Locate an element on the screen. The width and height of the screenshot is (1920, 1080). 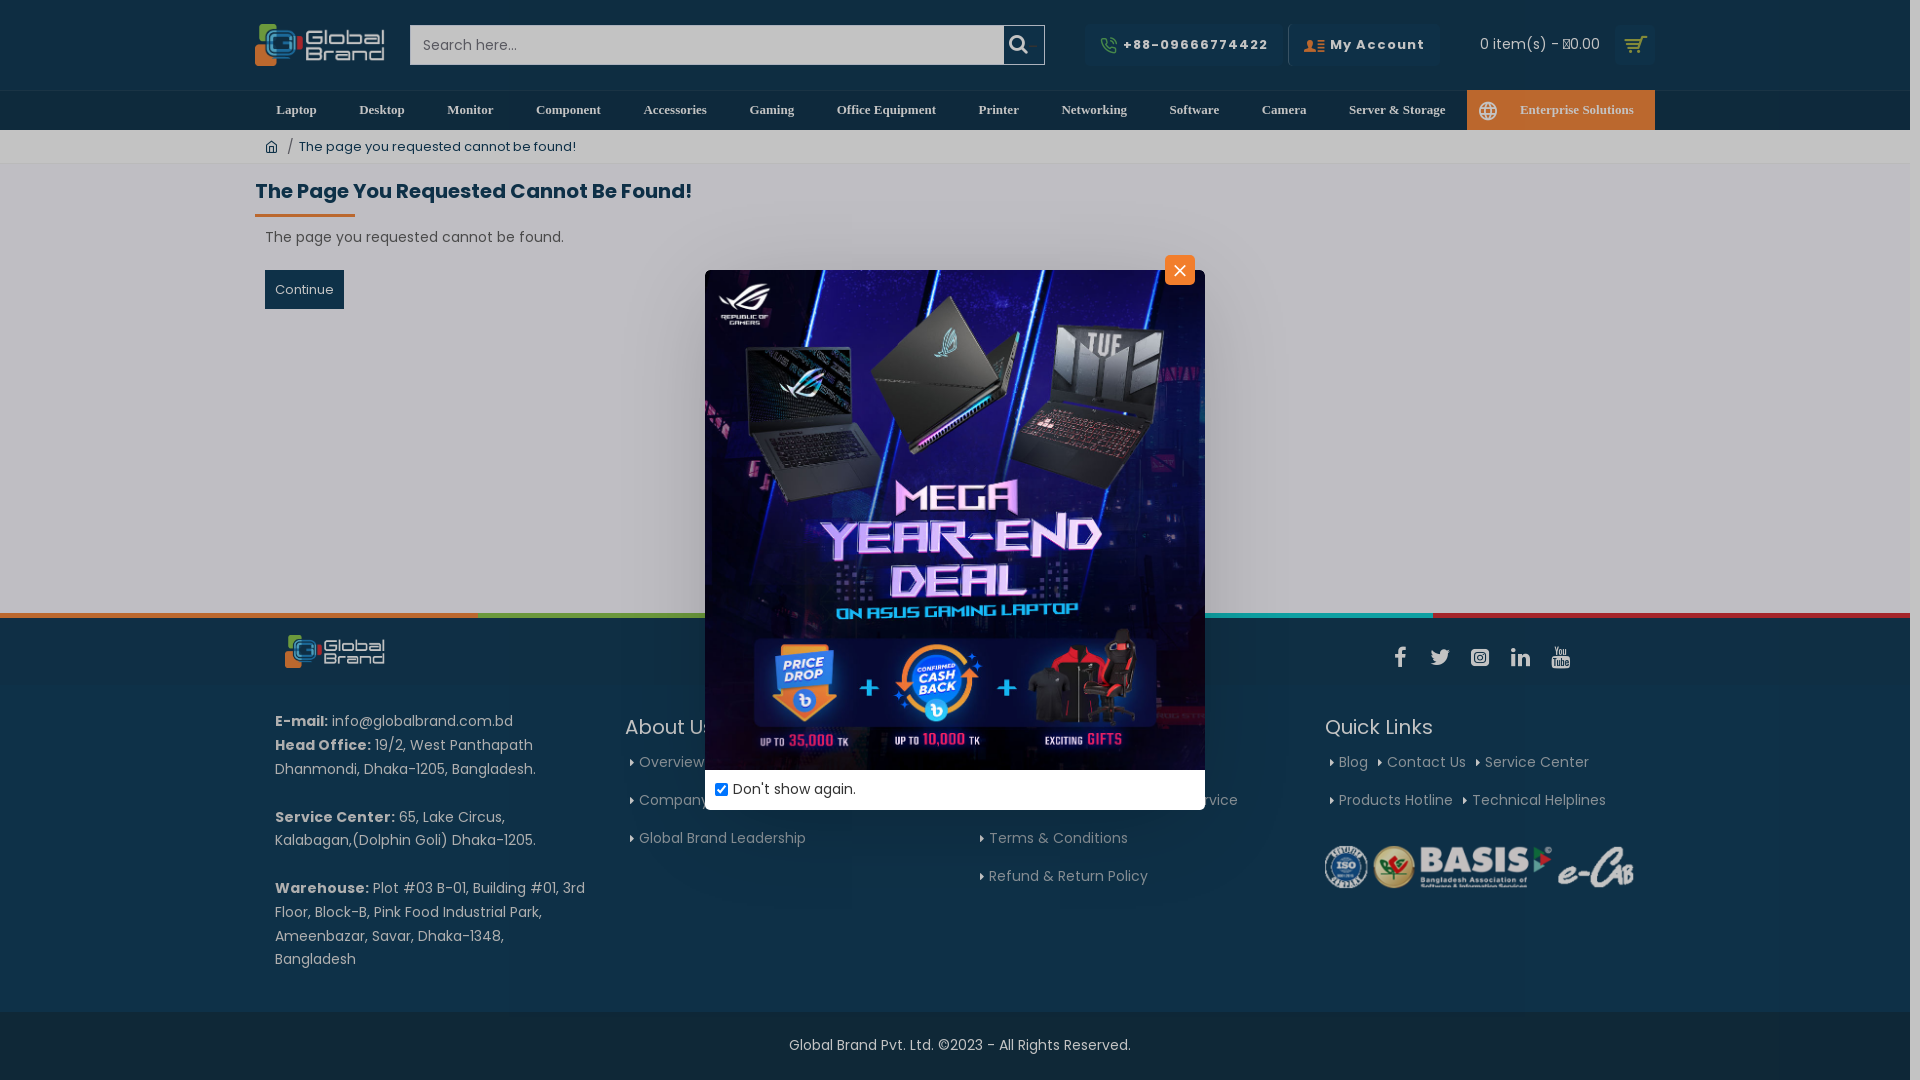
+88-01729200300 is located at coordinates (1046, 662).